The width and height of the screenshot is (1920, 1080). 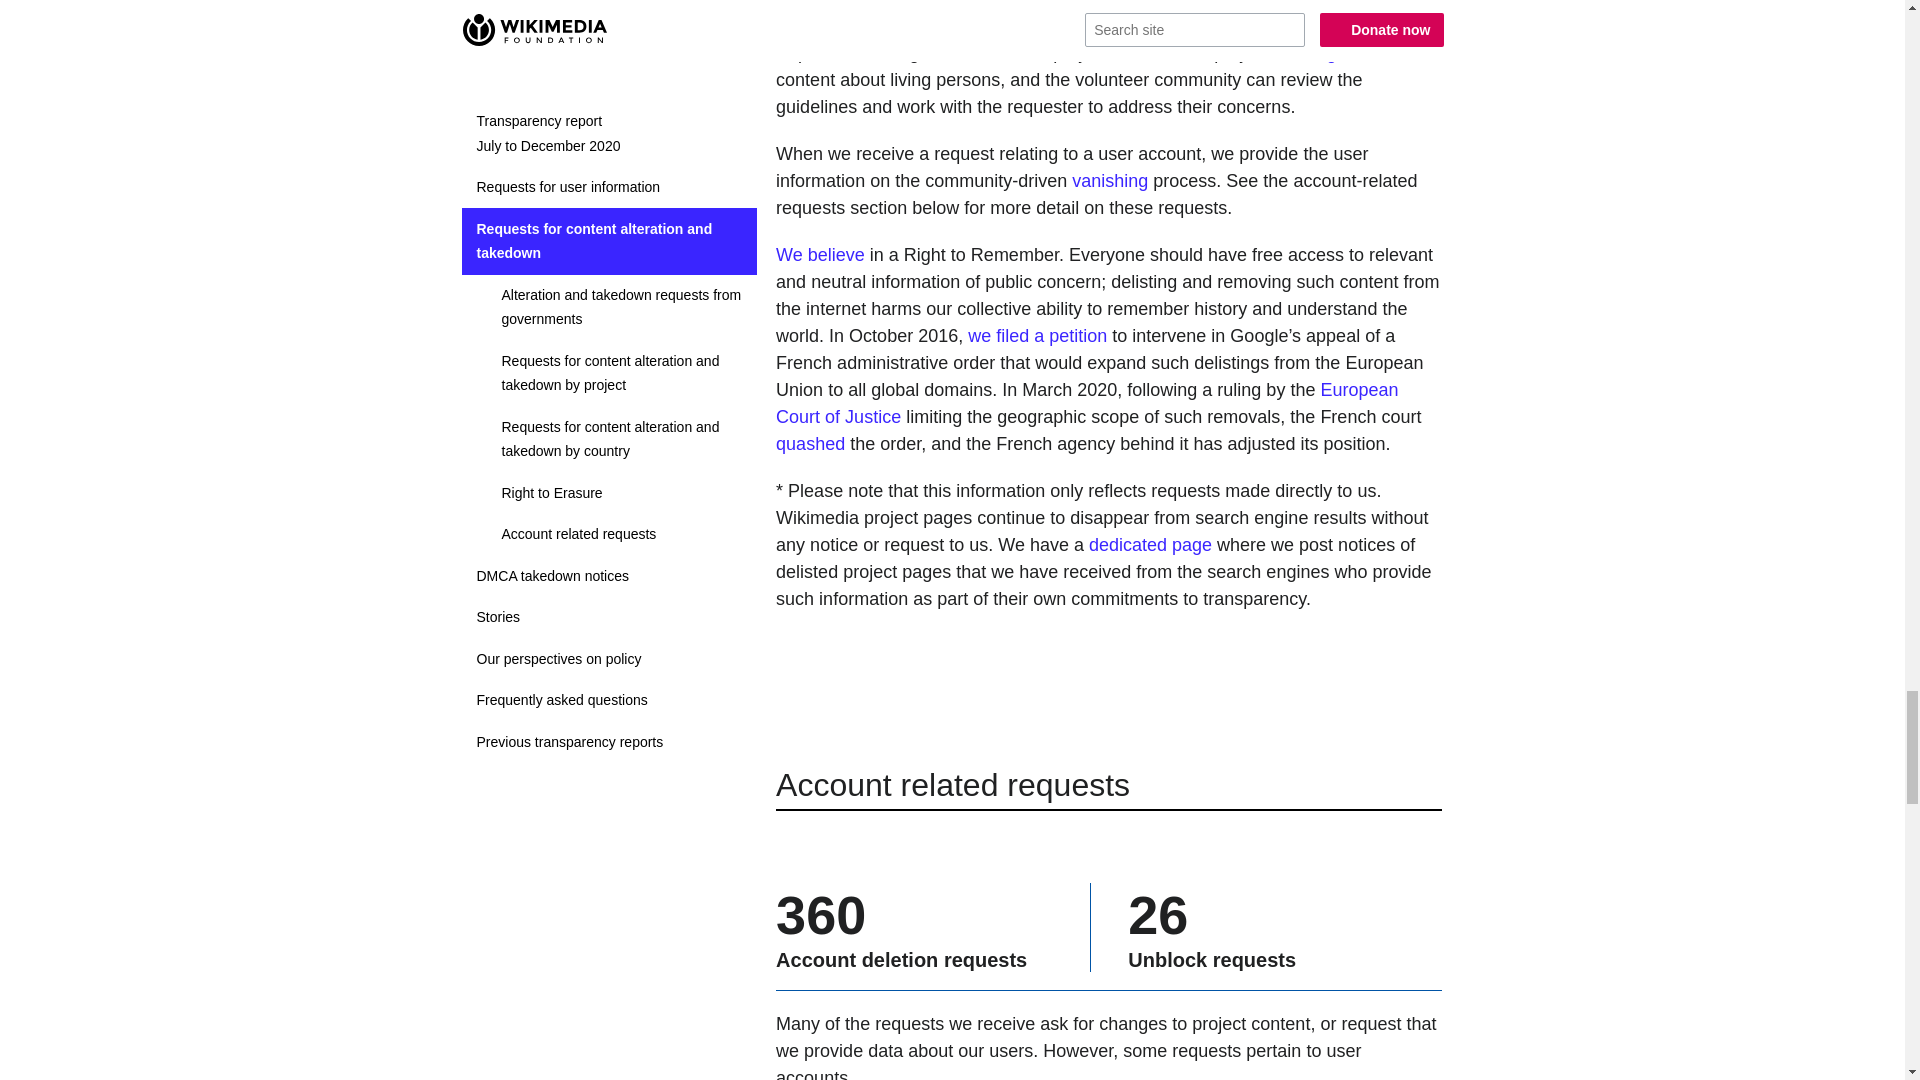 What do you see at coordinates (810, 444) in the screenshot?
I see `quashed` at bounding box center [810, 444].